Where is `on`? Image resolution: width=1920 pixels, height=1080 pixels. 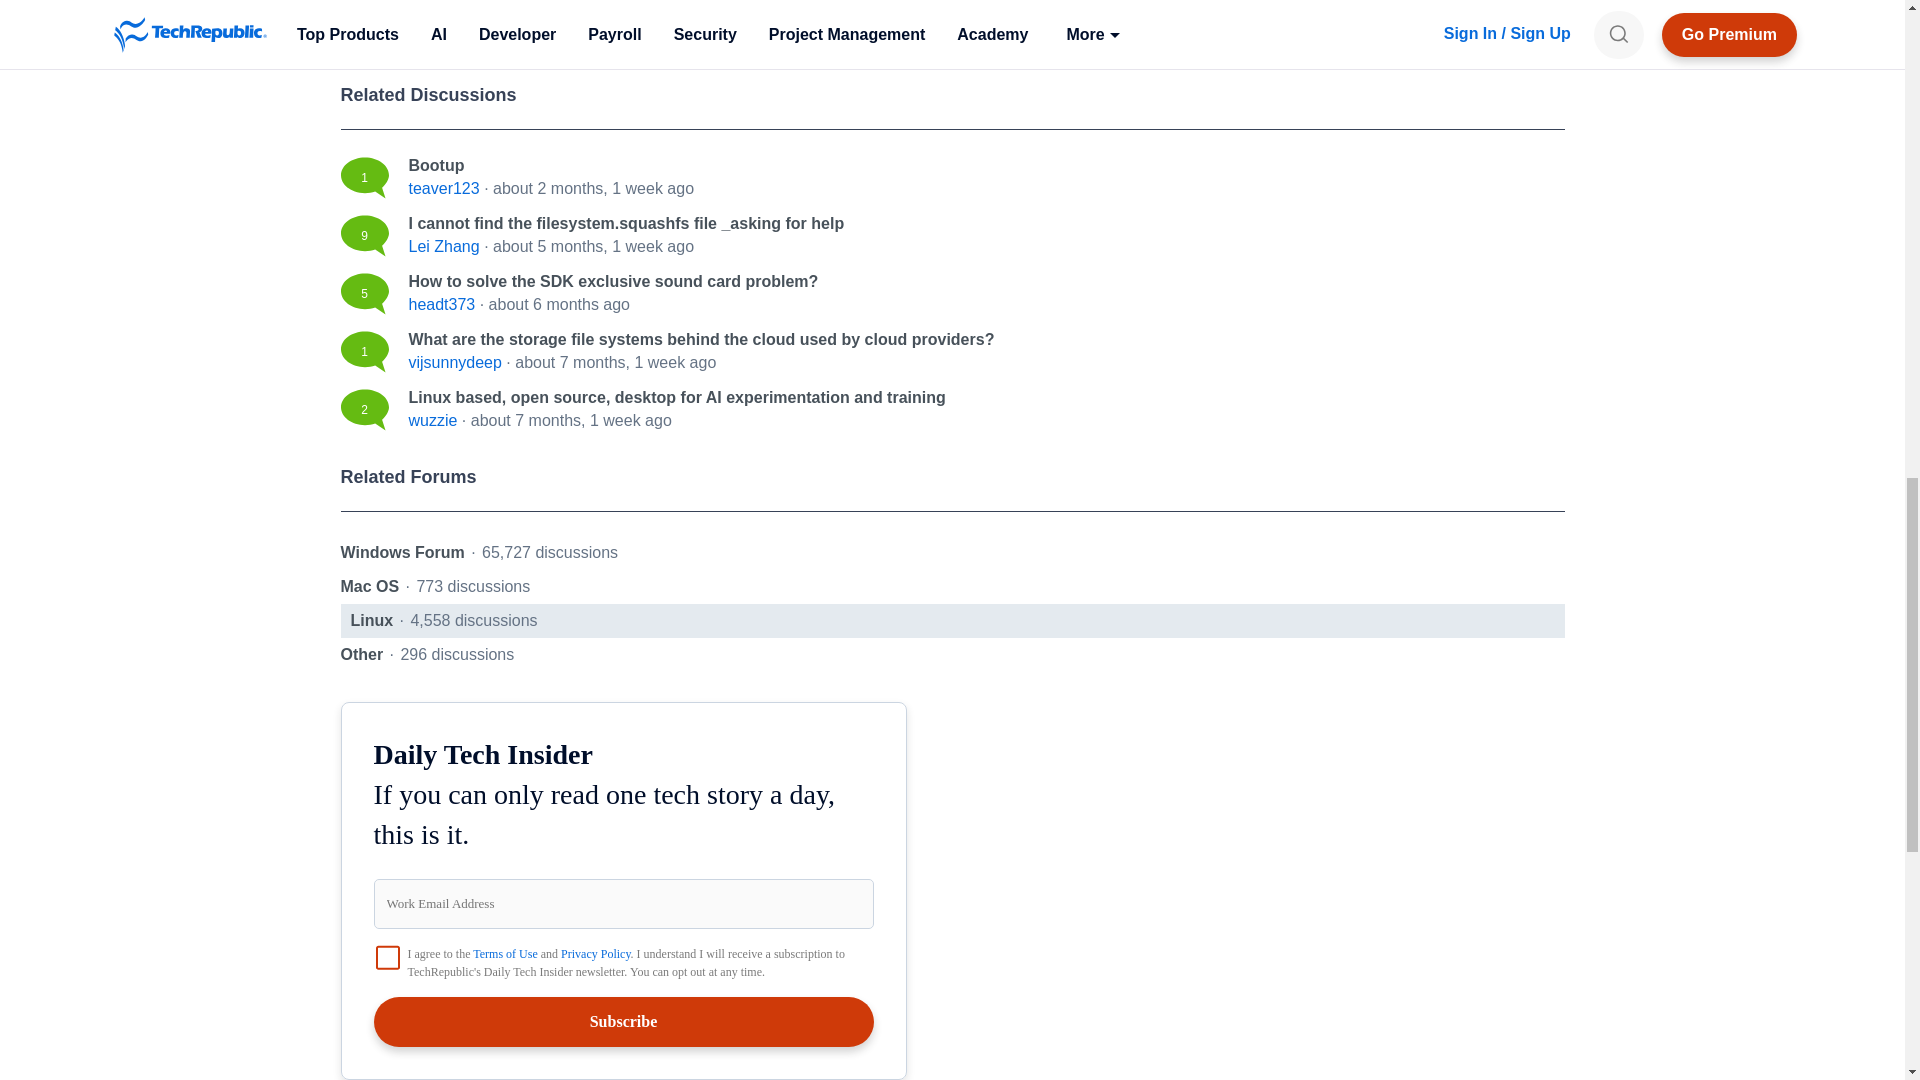
on is located at coordinates (388, 958).